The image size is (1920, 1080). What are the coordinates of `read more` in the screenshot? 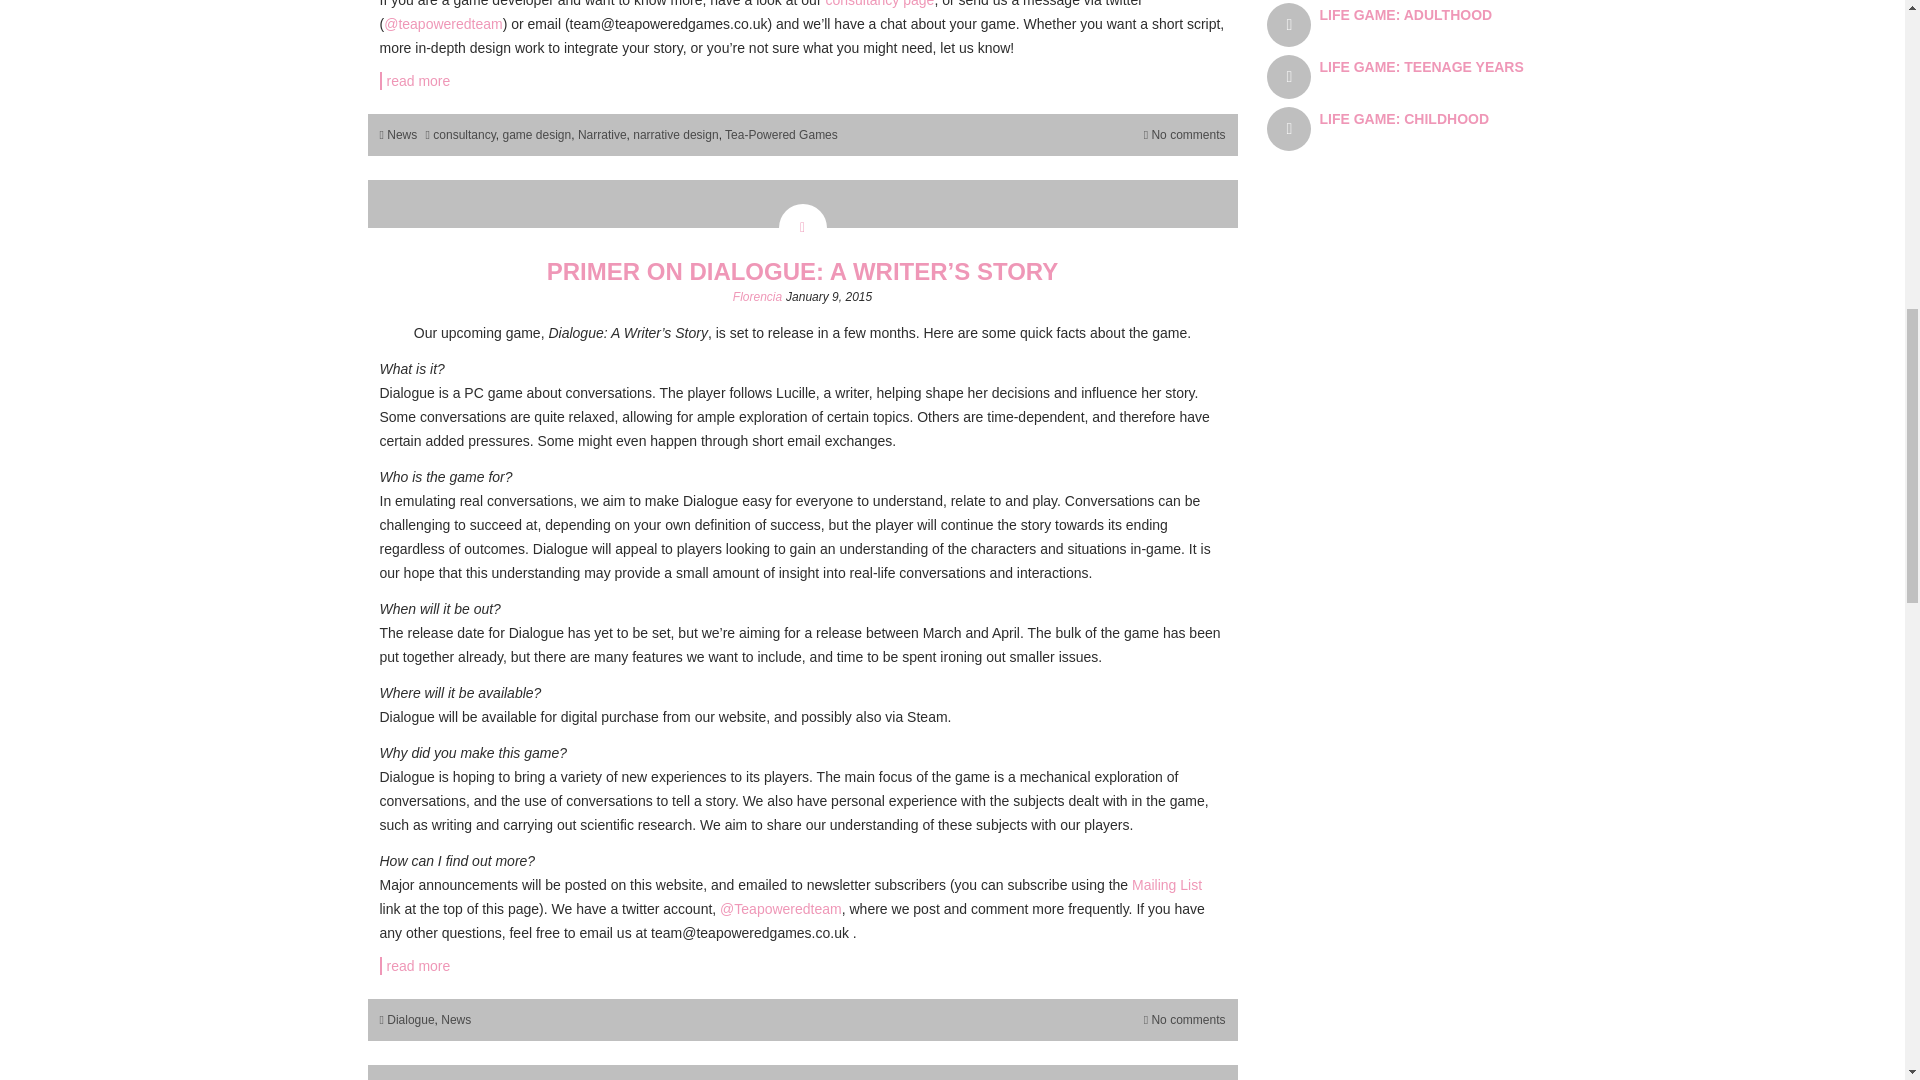 It's located at (803, 80).